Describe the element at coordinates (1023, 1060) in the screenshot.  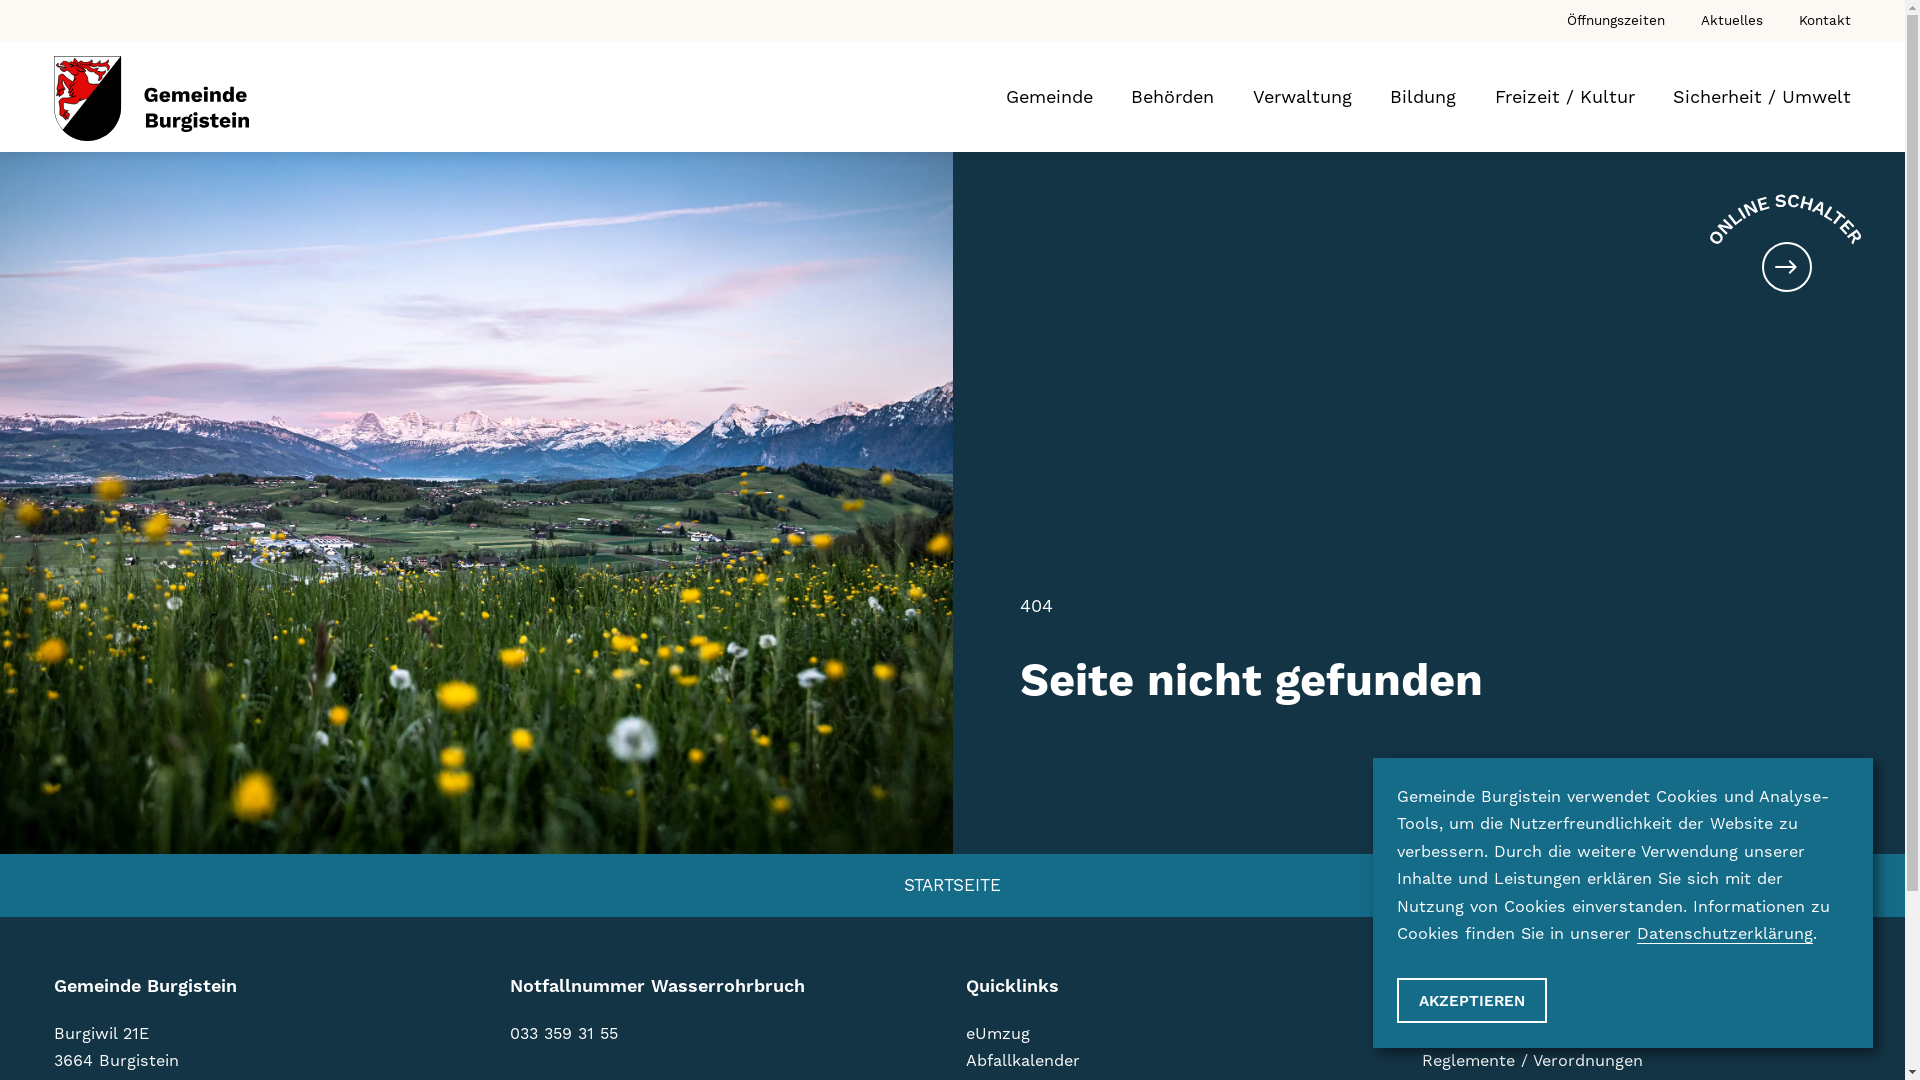
I see `Abfallkalender` at that location.